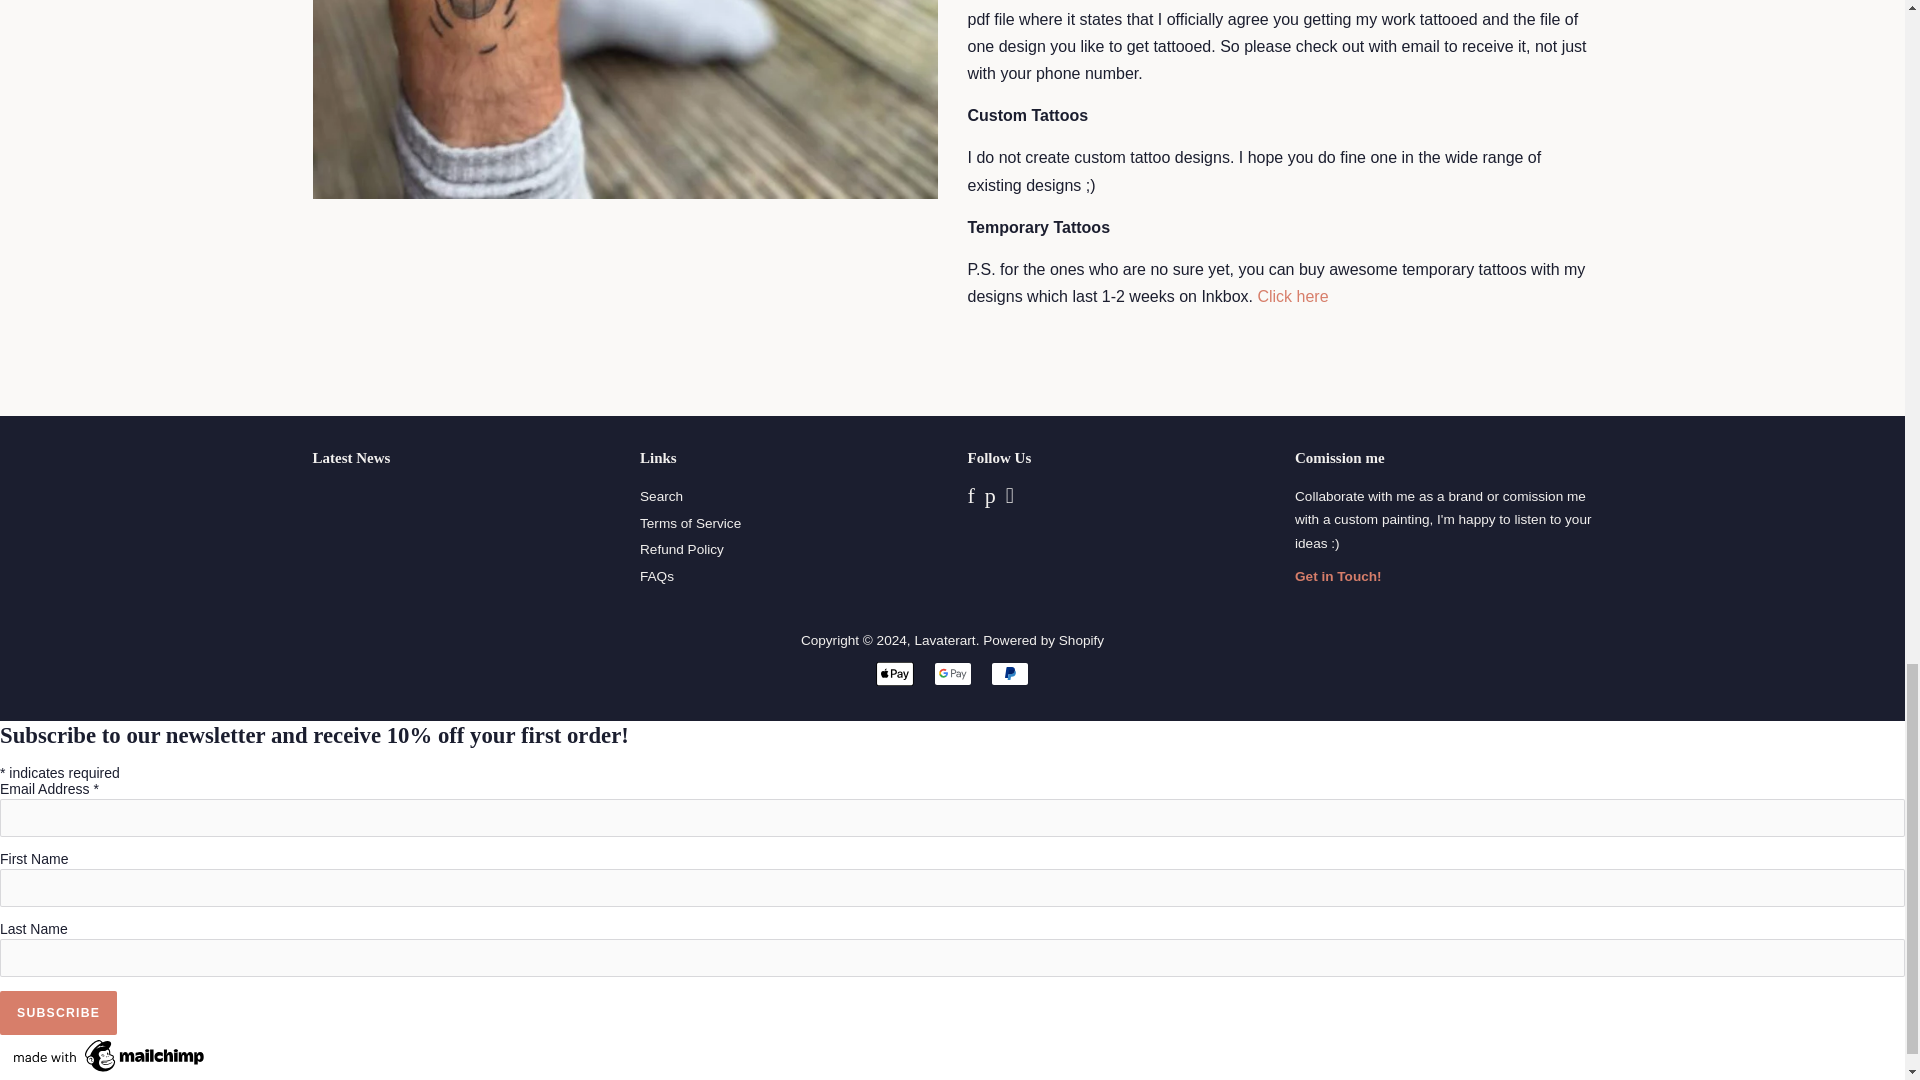 The height and width of the screenshot is (1080, 1920). Describe the element at coordinates (952, 674) in the screenshot. I see `Google Pay` at that location.